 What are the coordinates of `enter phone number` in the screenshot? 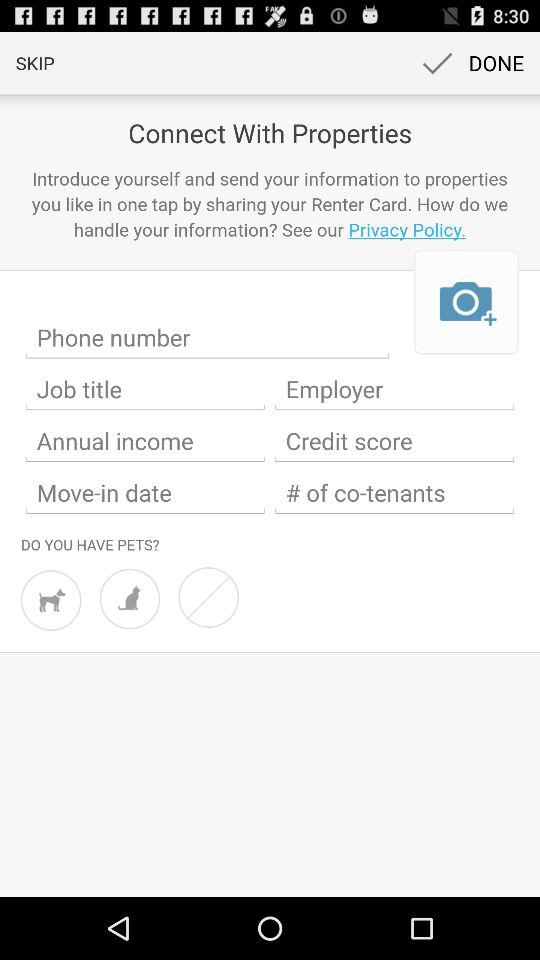 It's located at (208, 338).